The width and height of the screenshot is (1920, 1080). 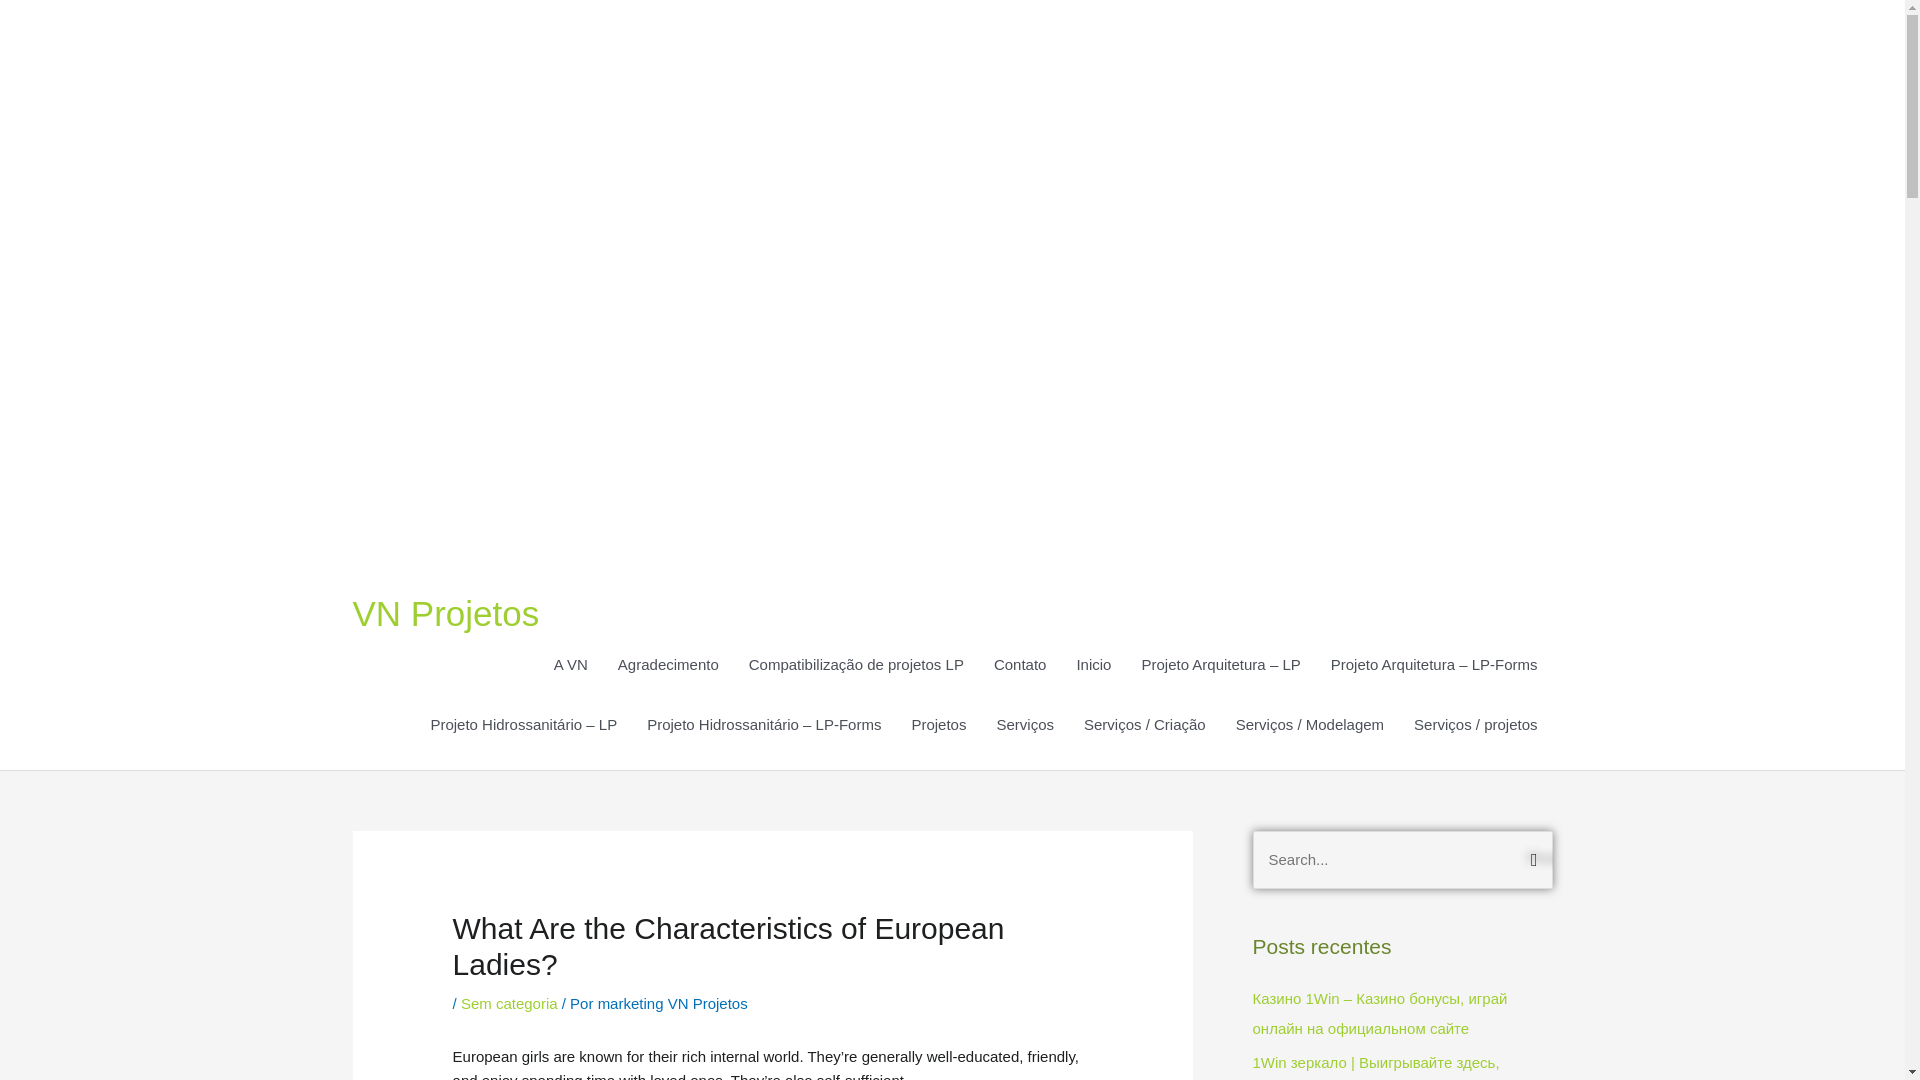 I want to click on A VN, so click(x=570, y=665).